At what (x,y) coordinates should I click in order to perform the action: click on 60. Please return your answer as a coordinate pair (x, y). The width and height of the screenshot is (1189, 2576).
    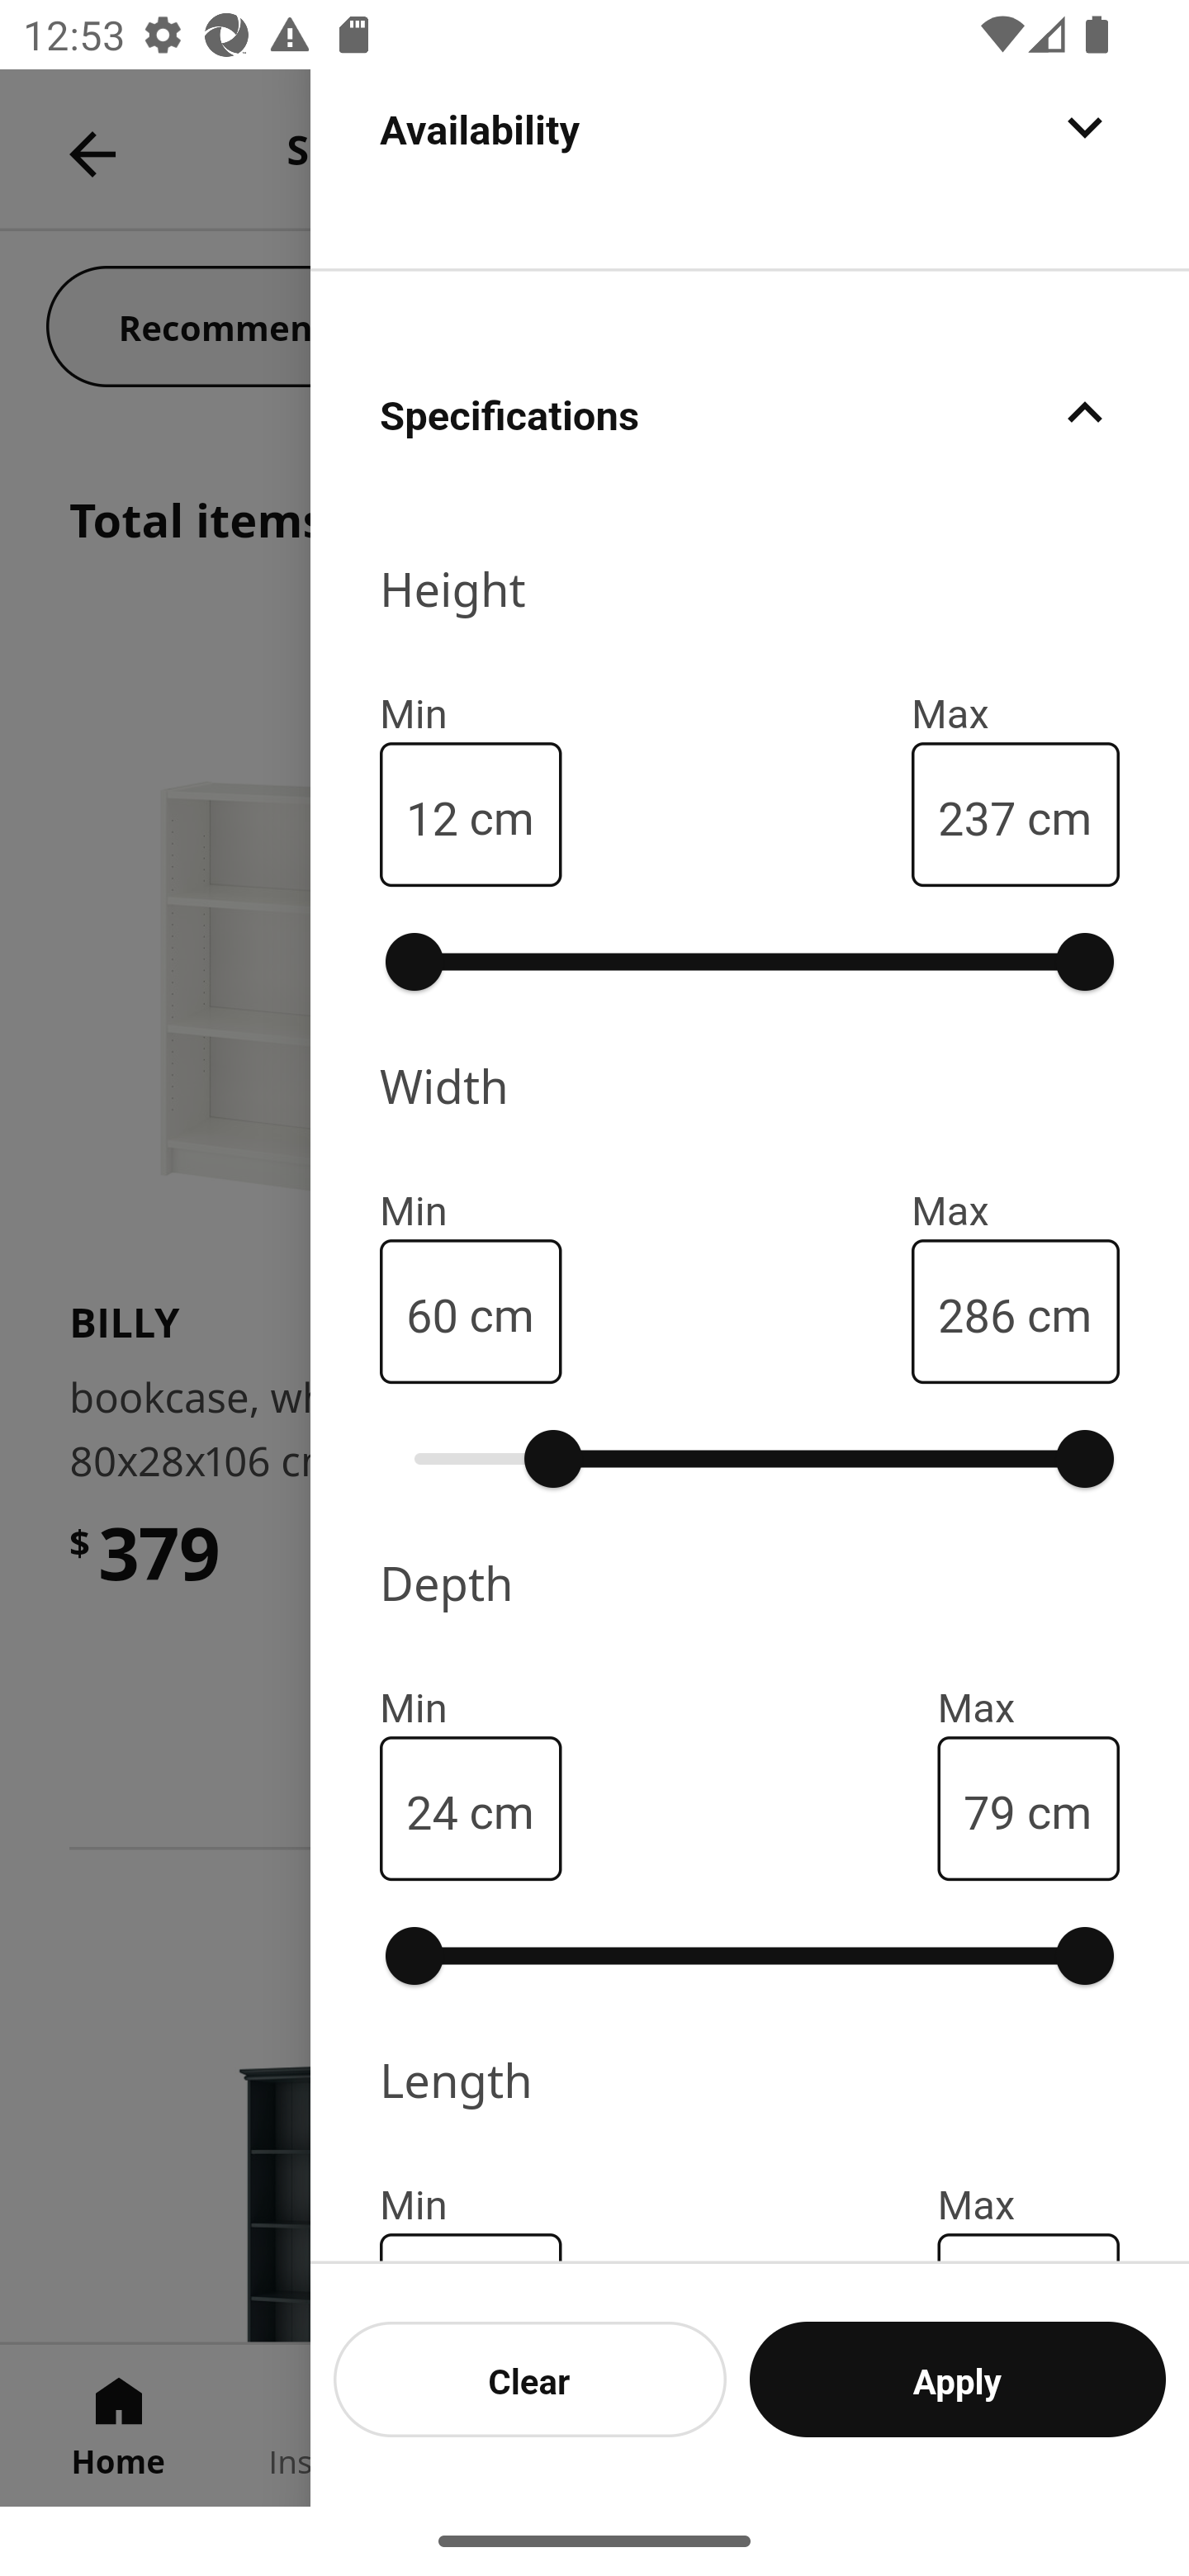
    Looking at the image, I should click on (432, 1312).